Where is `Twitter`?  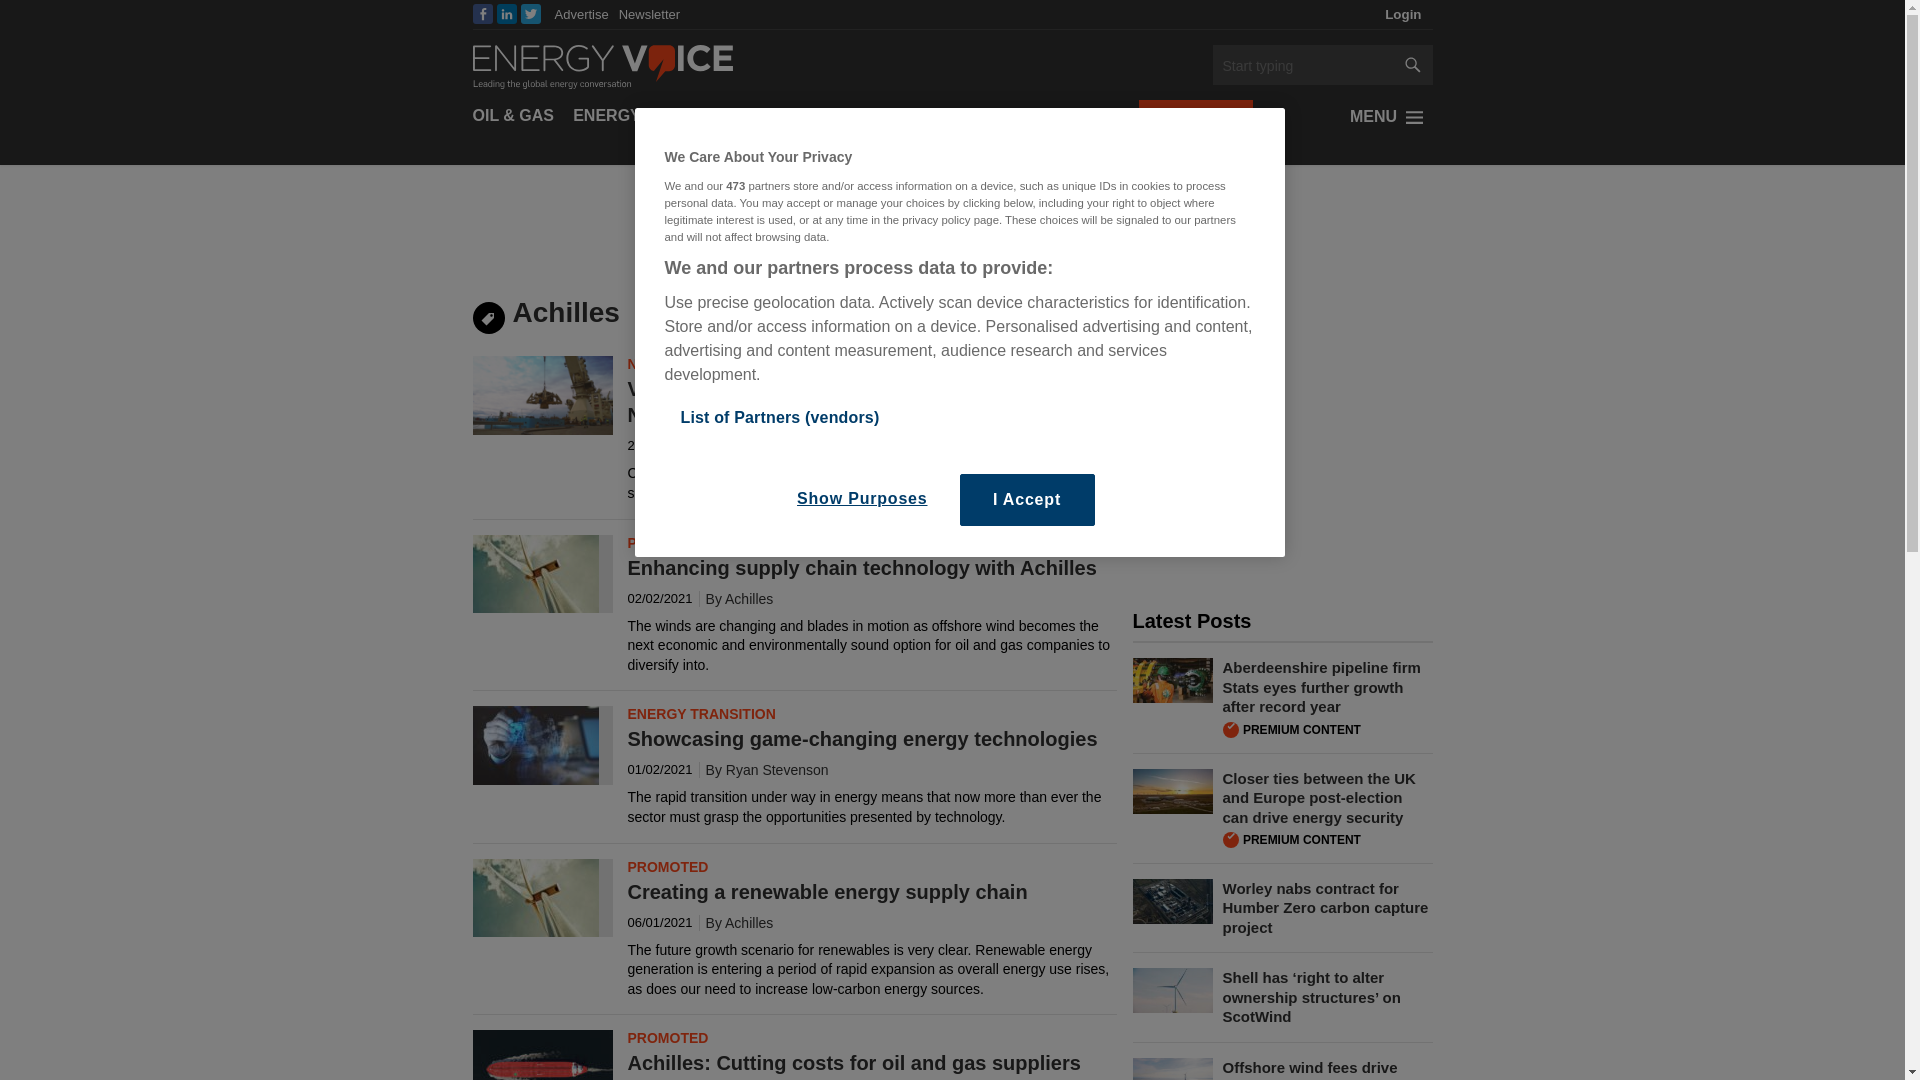
Twitter is located at coordinates (530, 14).